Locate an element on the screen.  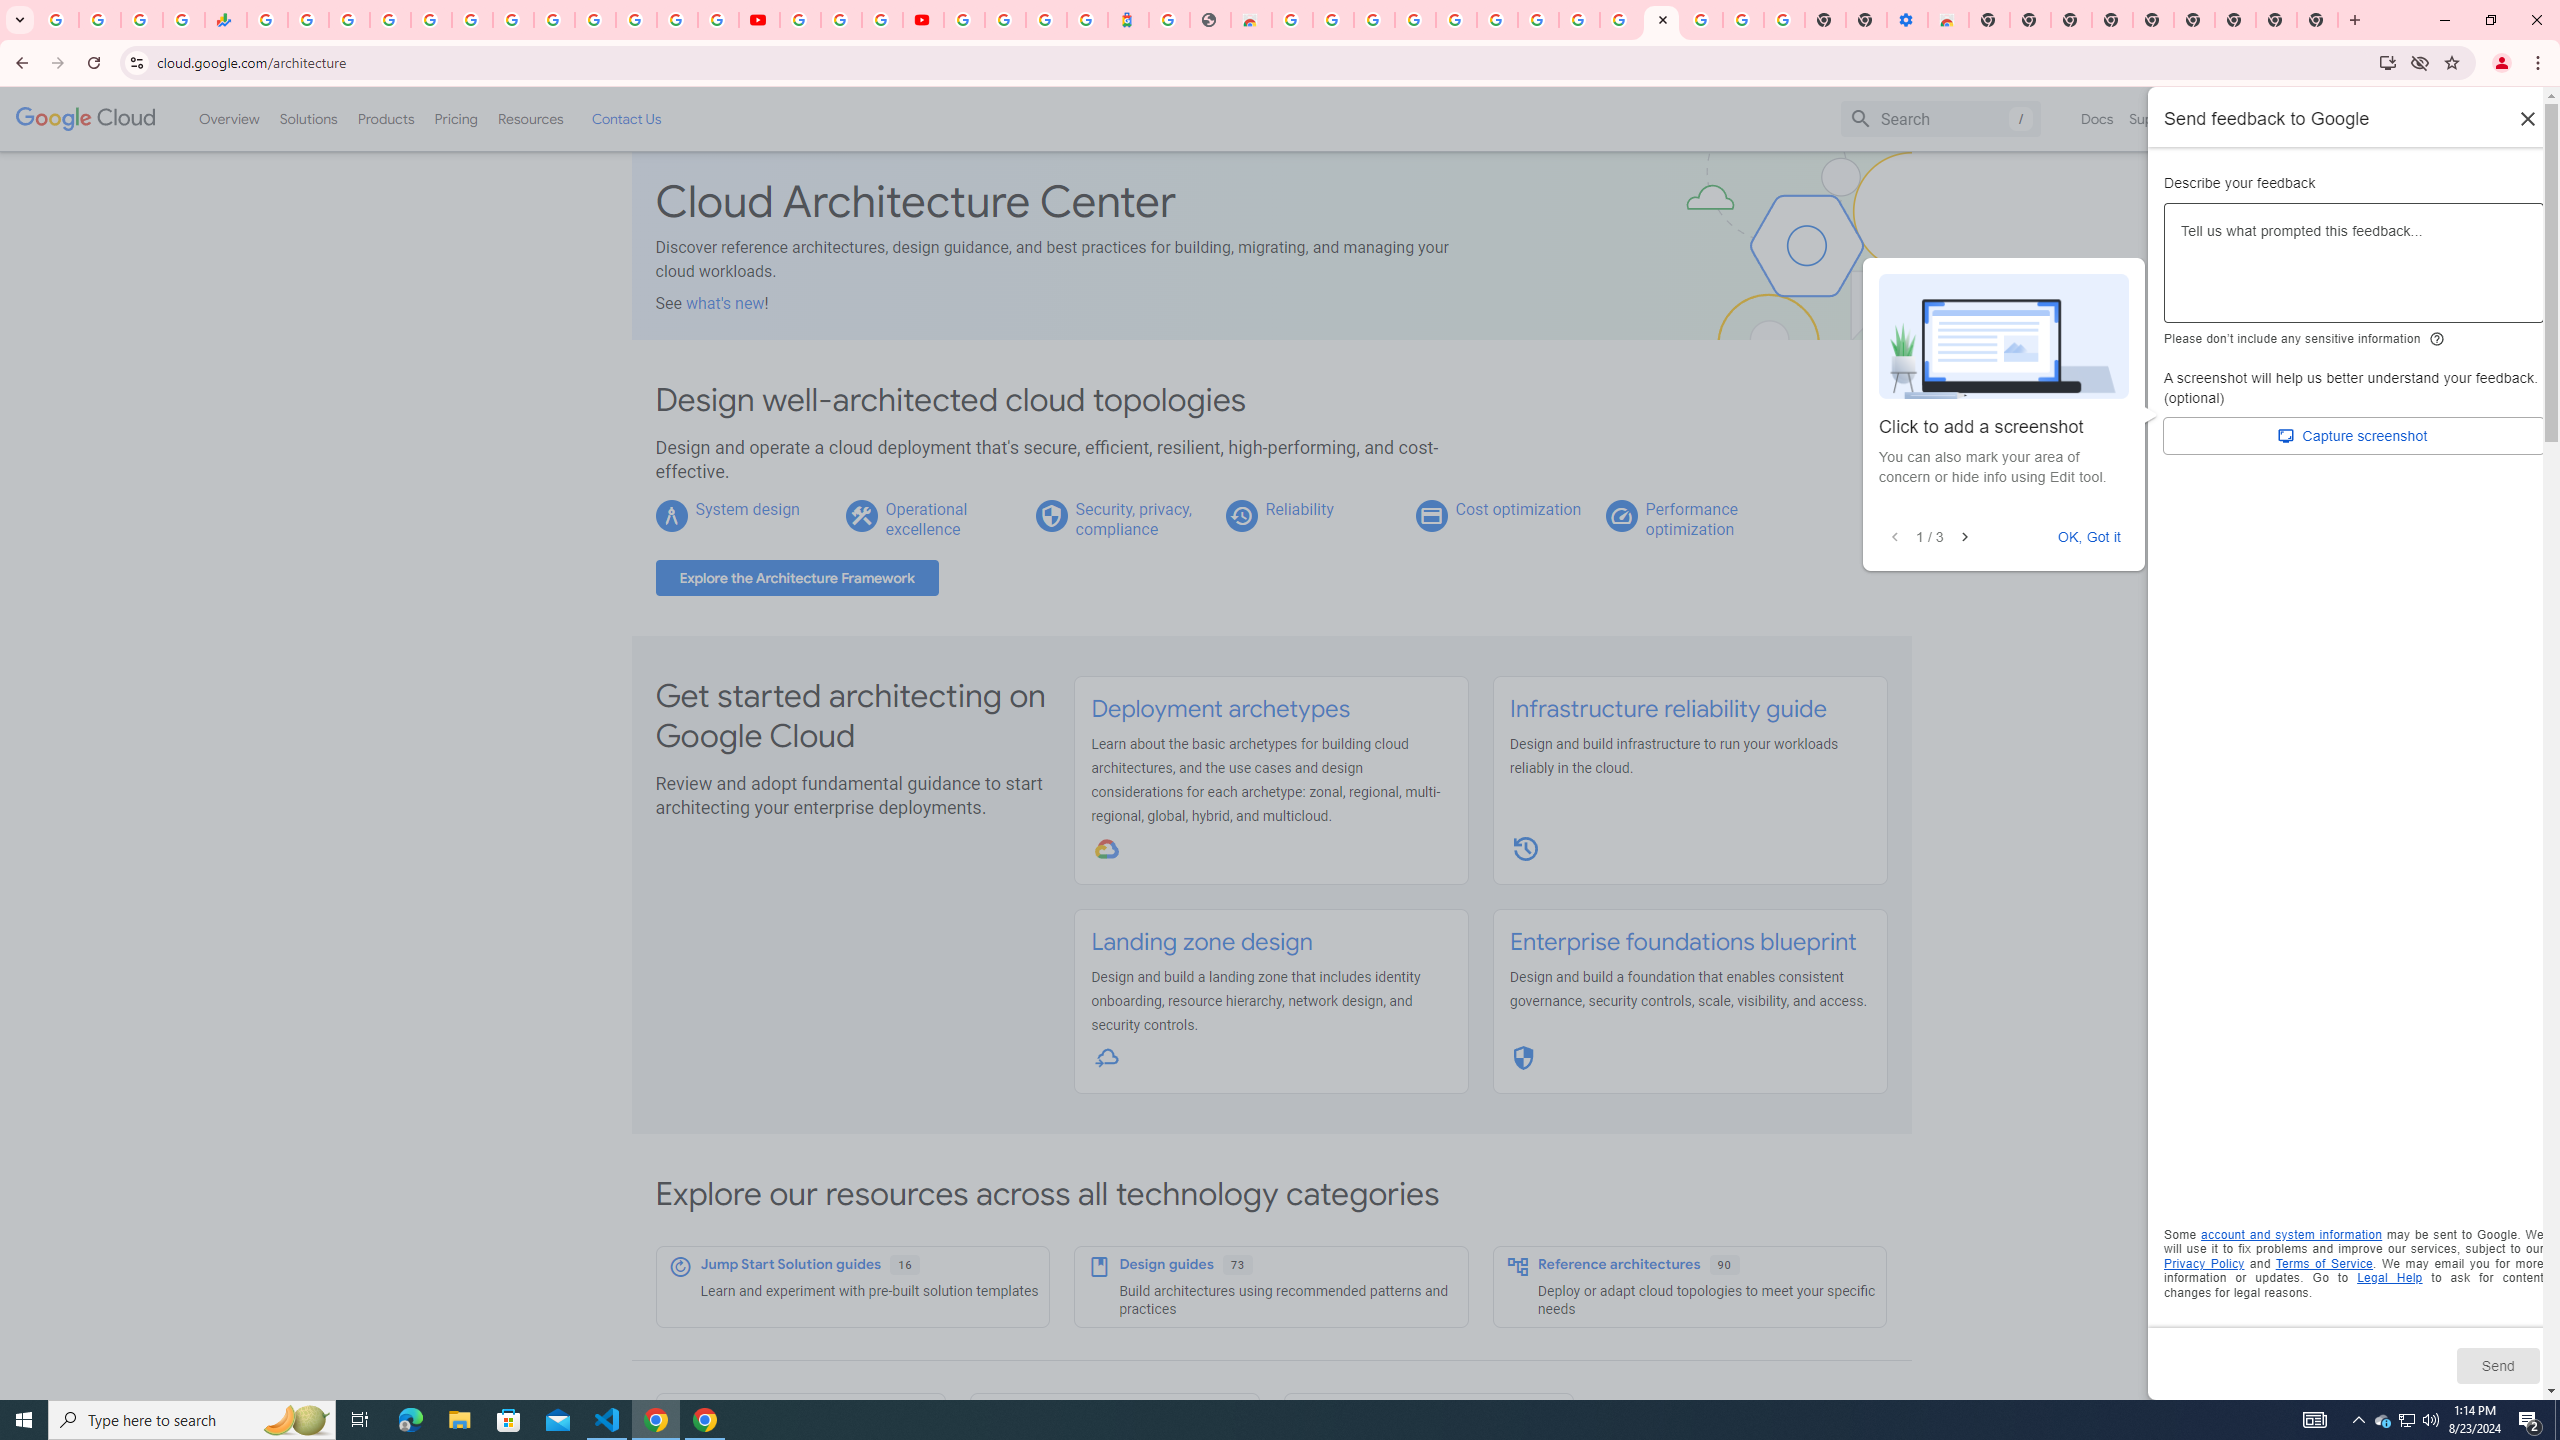
Enterprise foundations blueprint is located at coordinates (1682, 942).